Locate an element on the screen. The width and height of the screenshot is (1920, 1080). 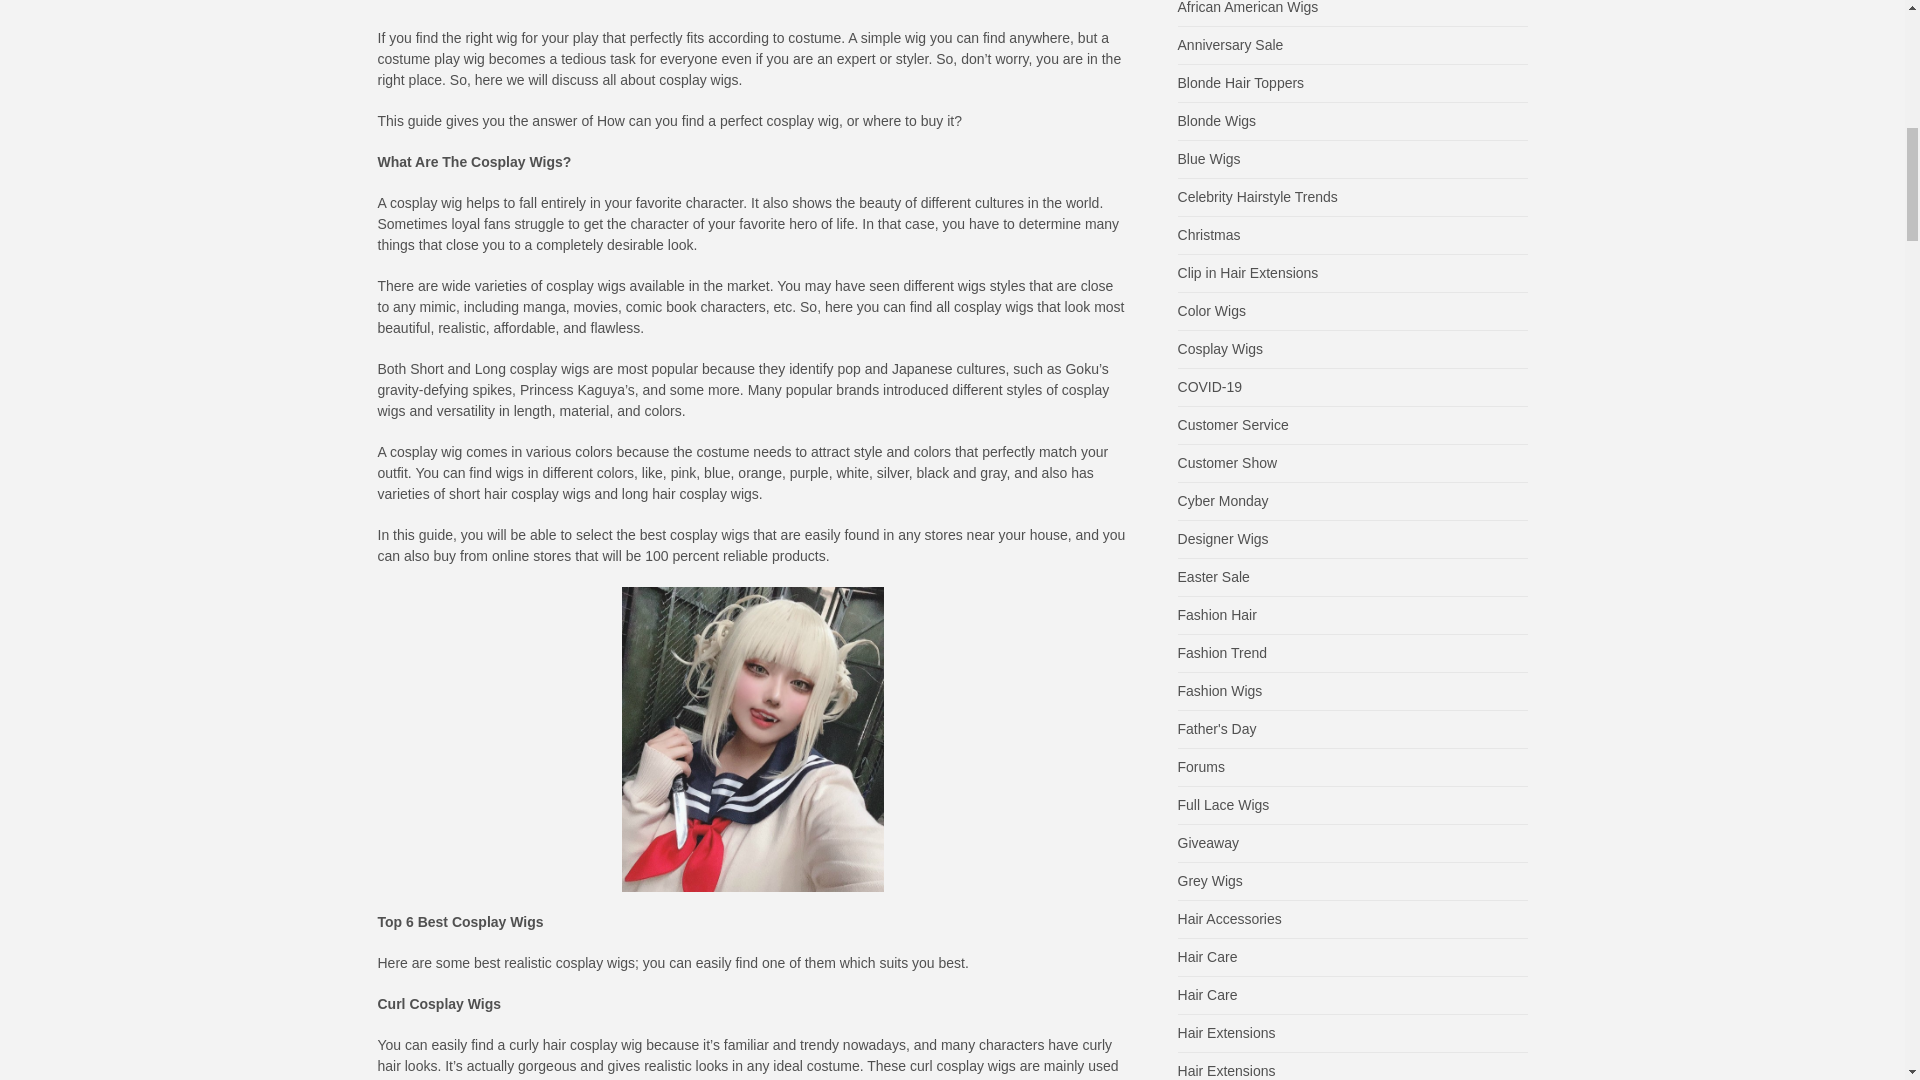
Blue Wigs is located at coordinates (1209, 159).